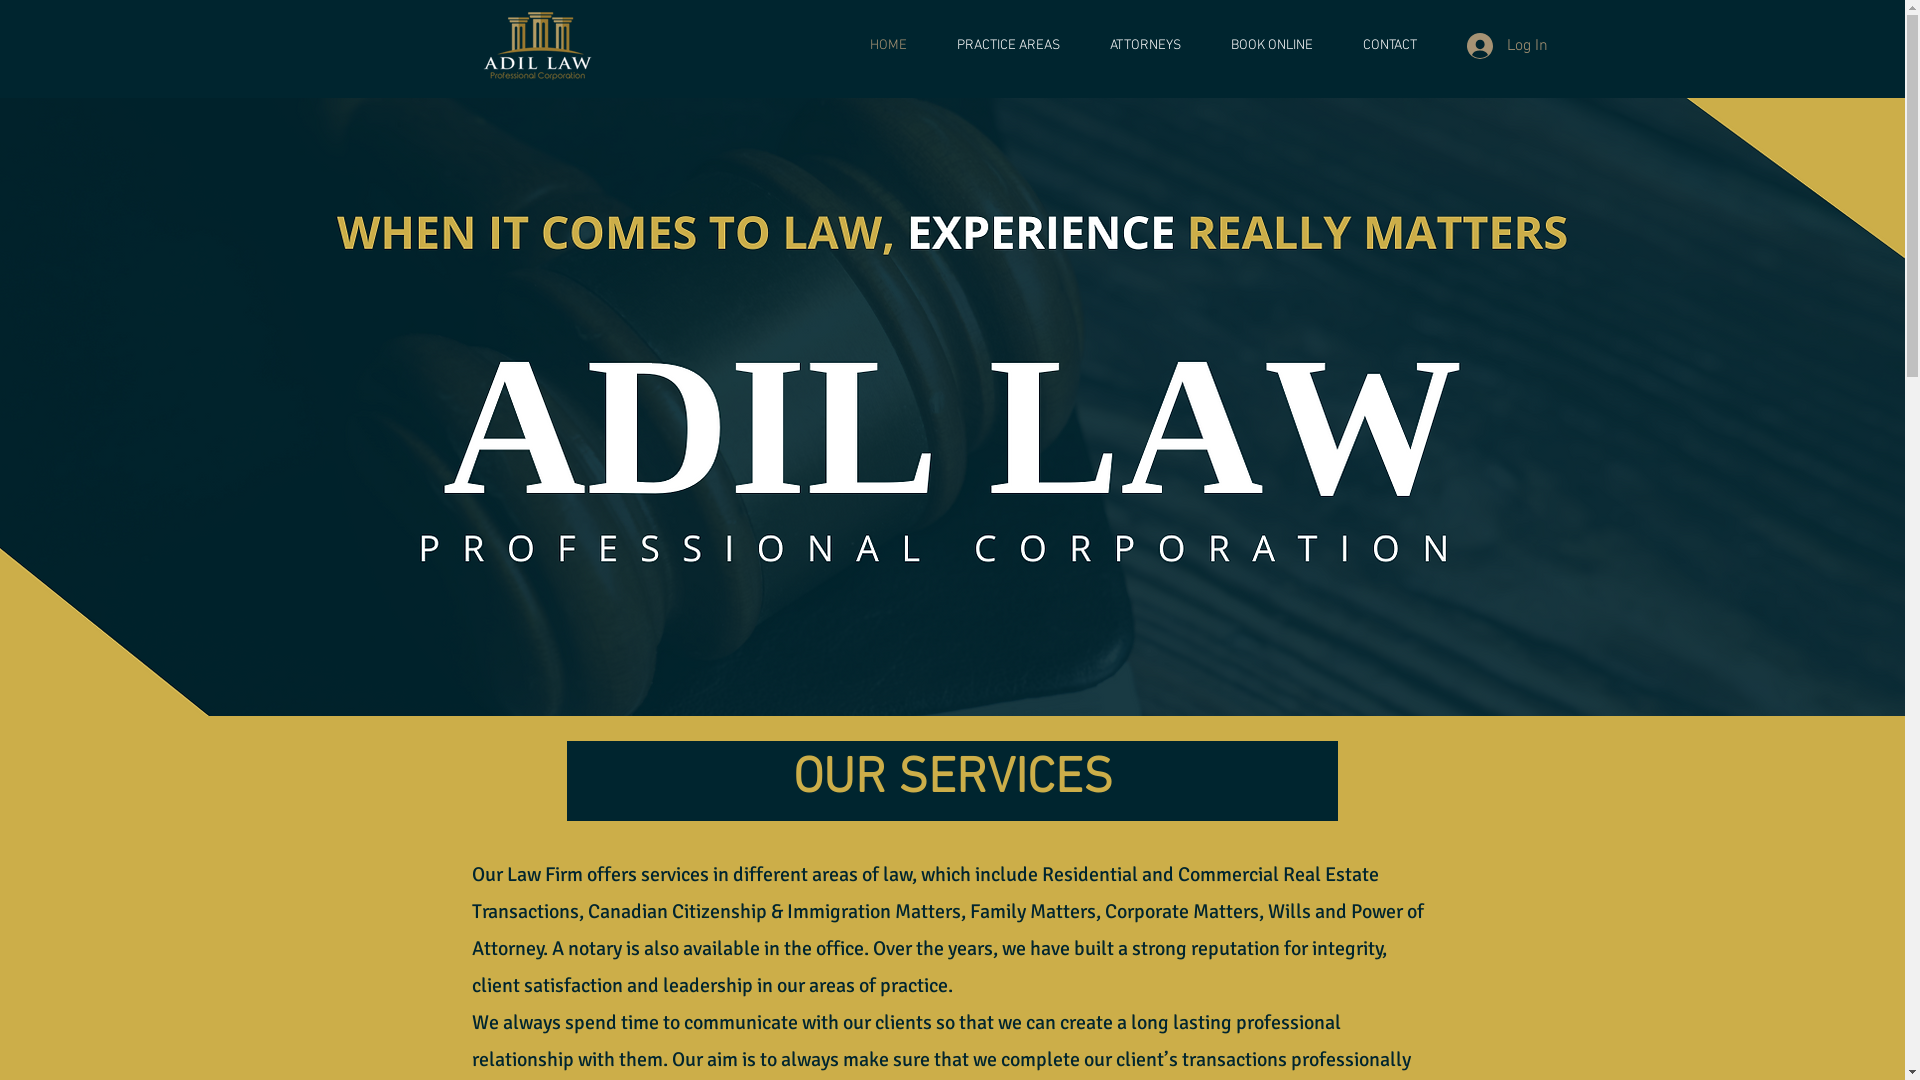 This screenshot has width=1920, height=1080. Describe the element at coordinates (1272, 46) in the screenshot. I see `BOOK ONLINE` at that location.